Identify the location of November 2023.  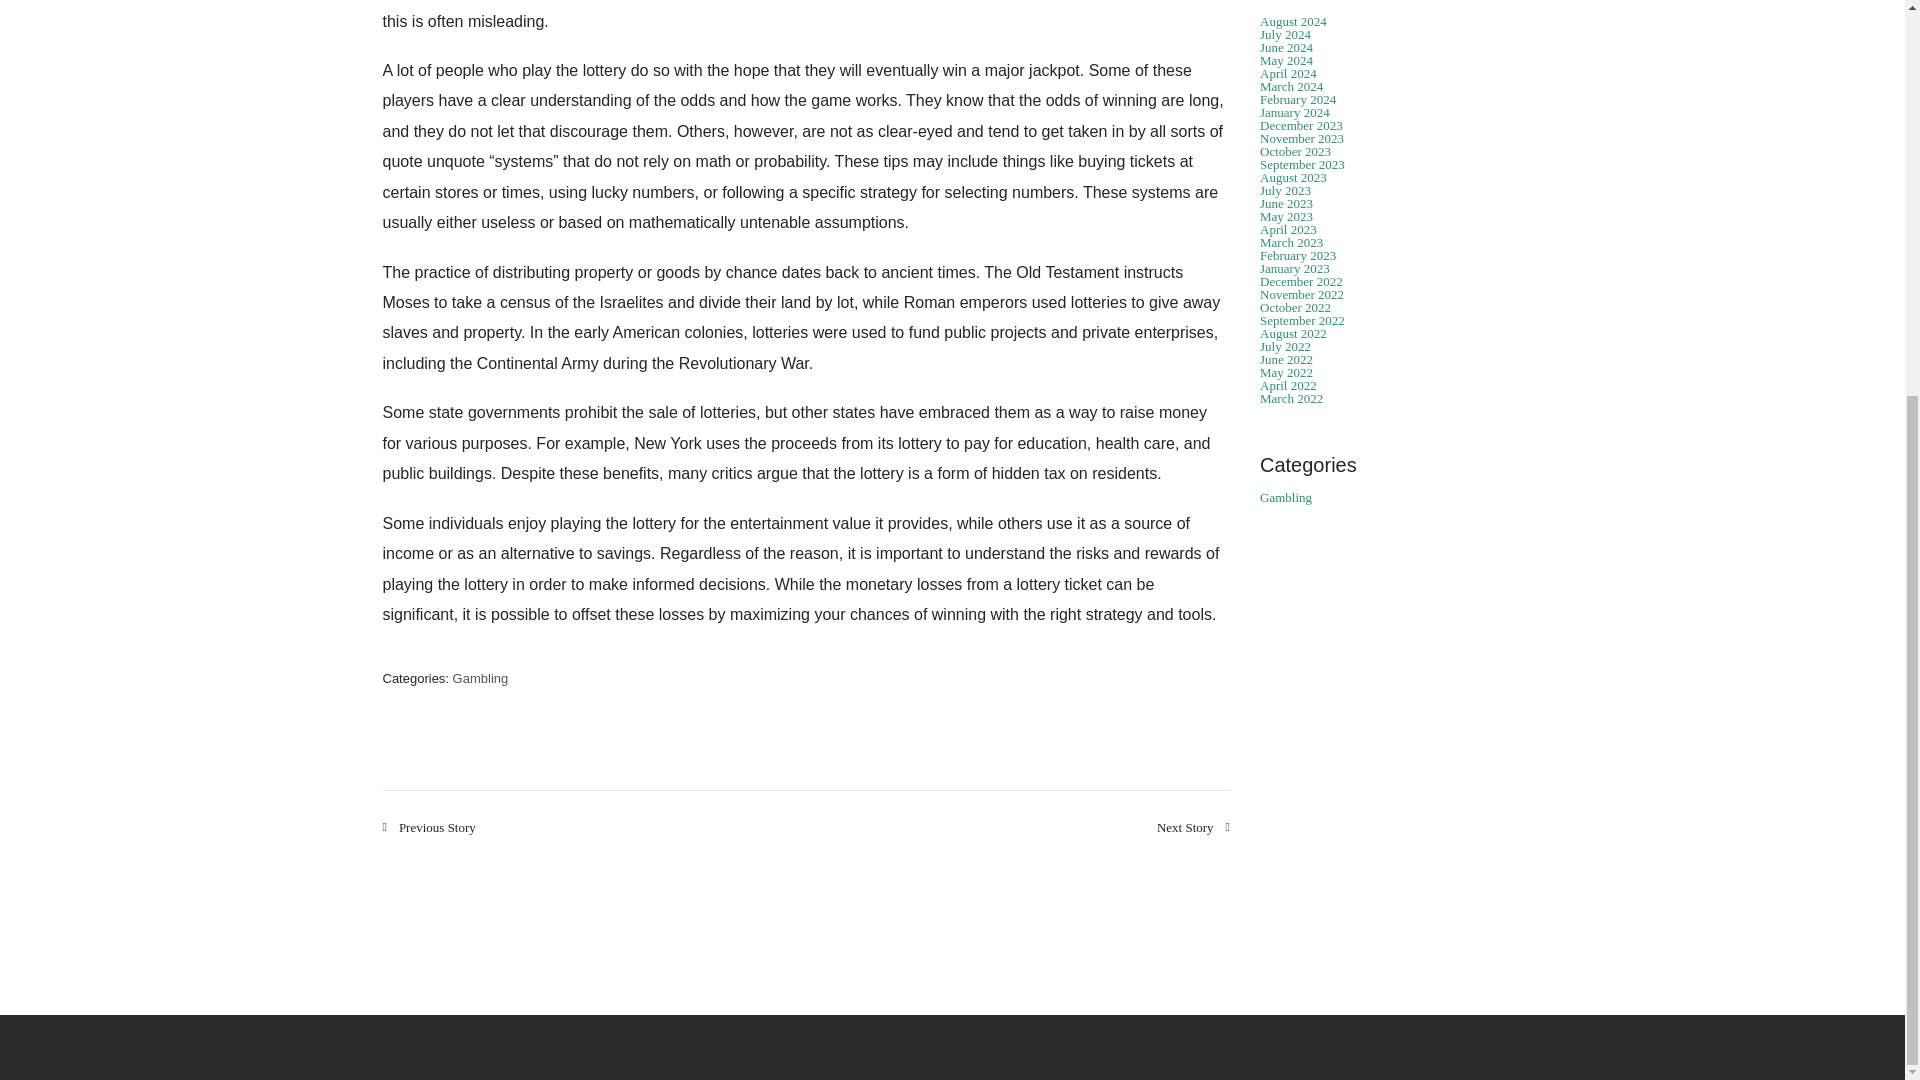
(1302, 138).